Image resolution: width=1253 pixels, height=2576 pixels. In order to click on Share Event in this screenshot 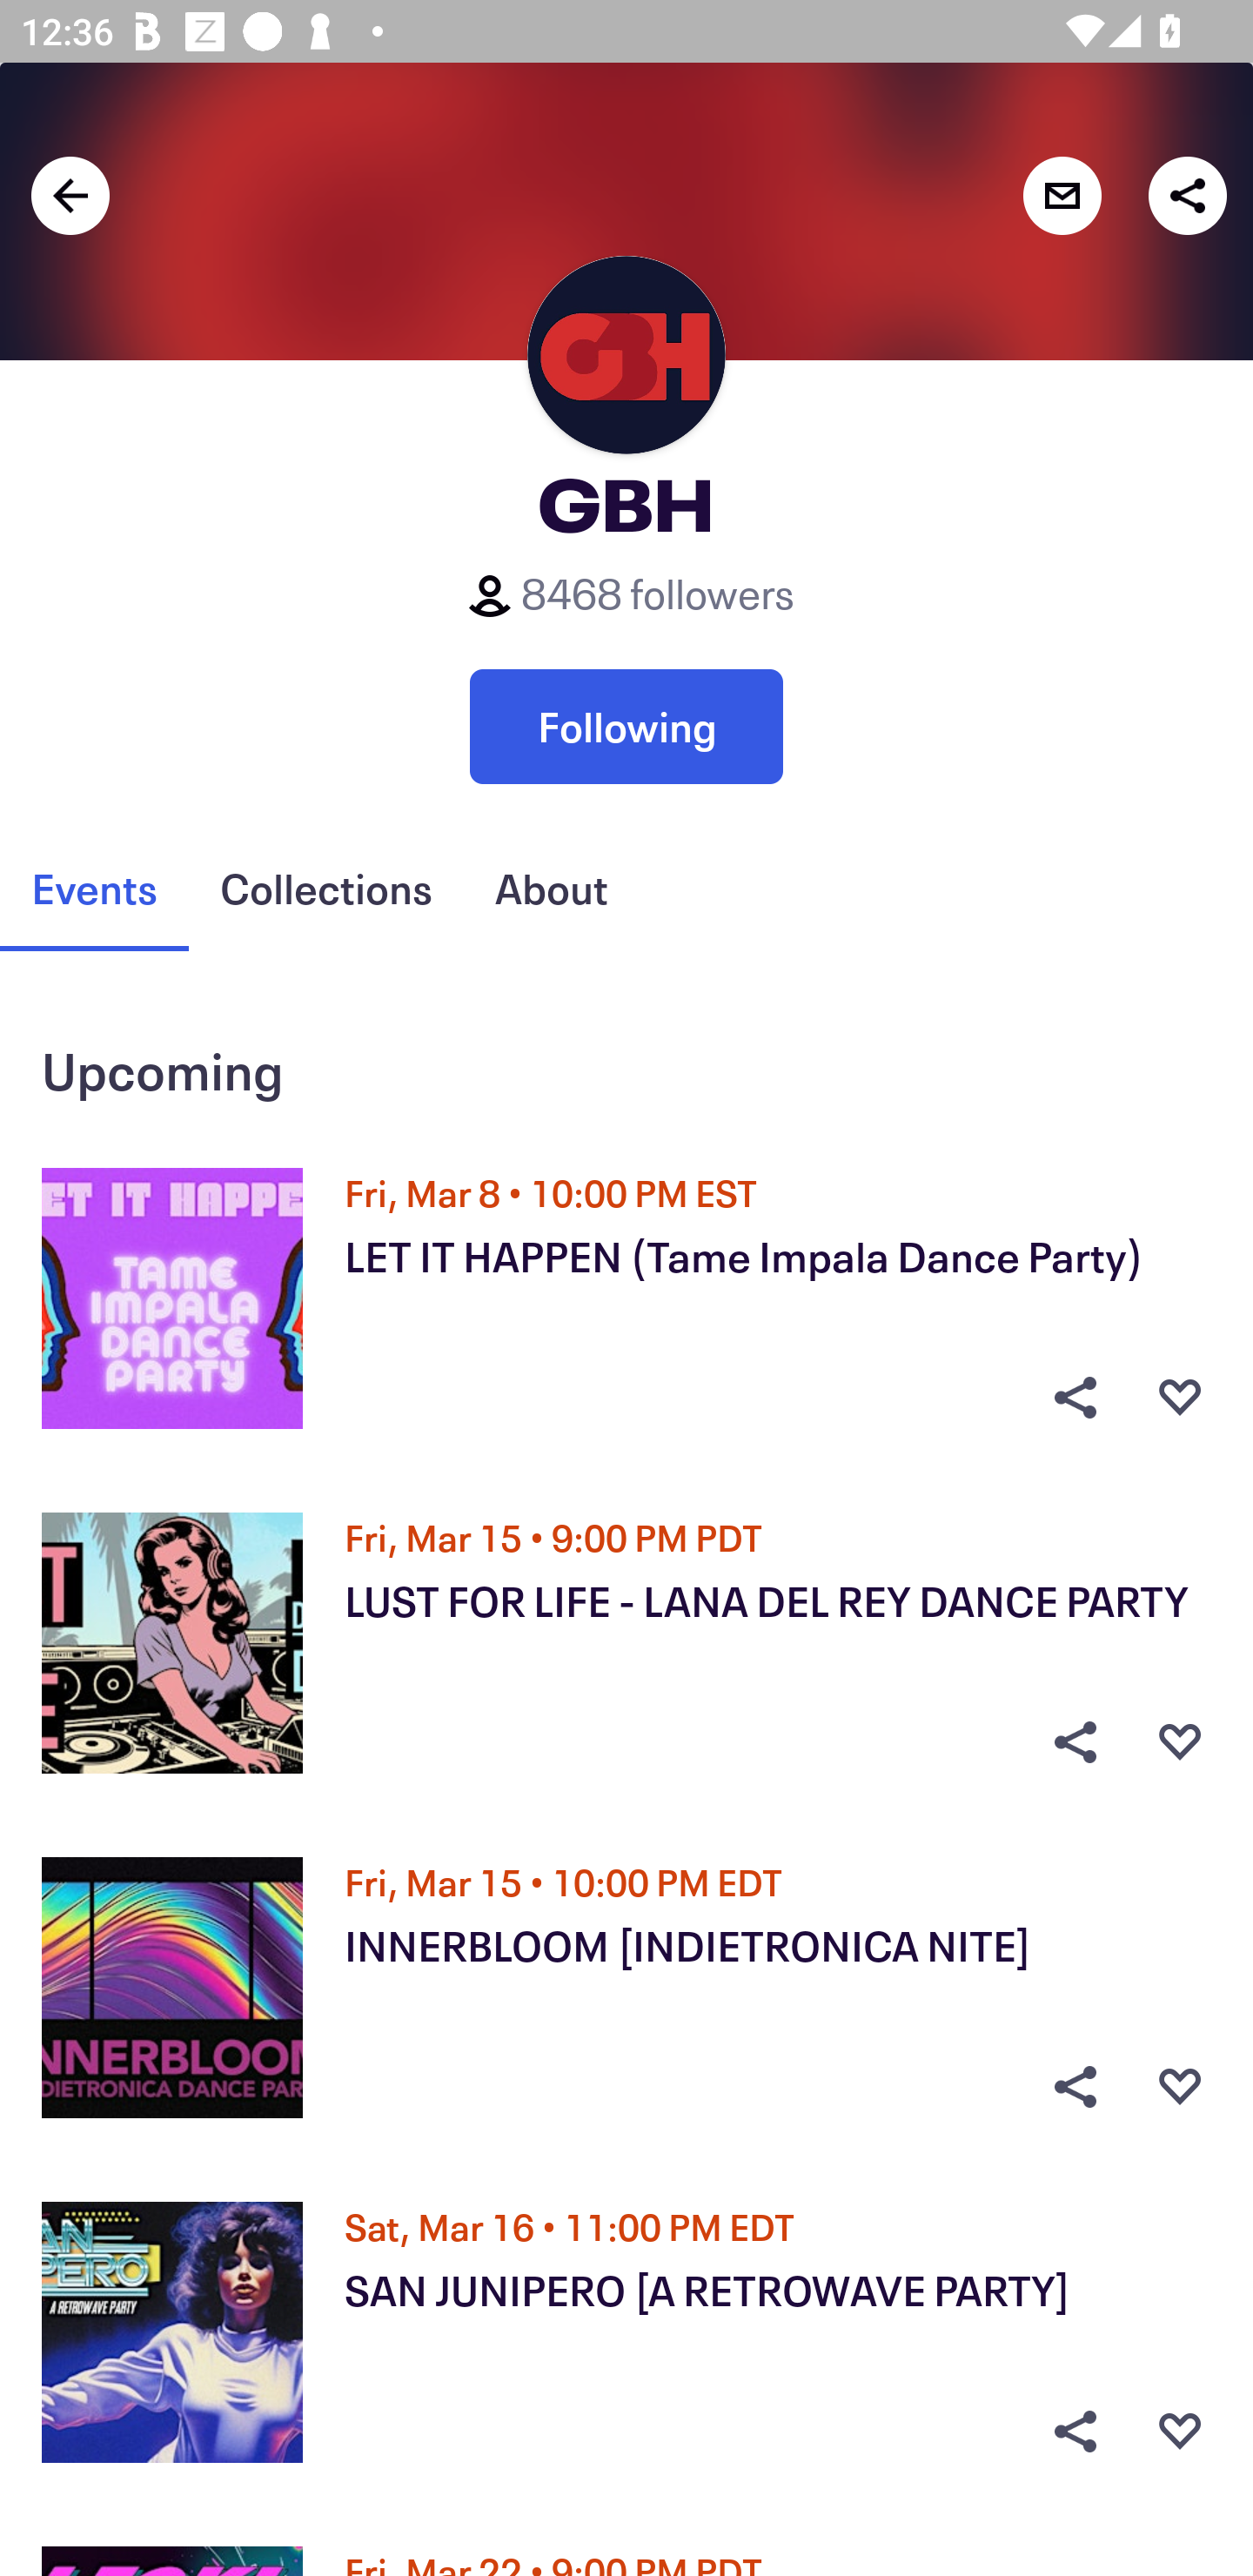, I will do `click(1075, 2432)`.